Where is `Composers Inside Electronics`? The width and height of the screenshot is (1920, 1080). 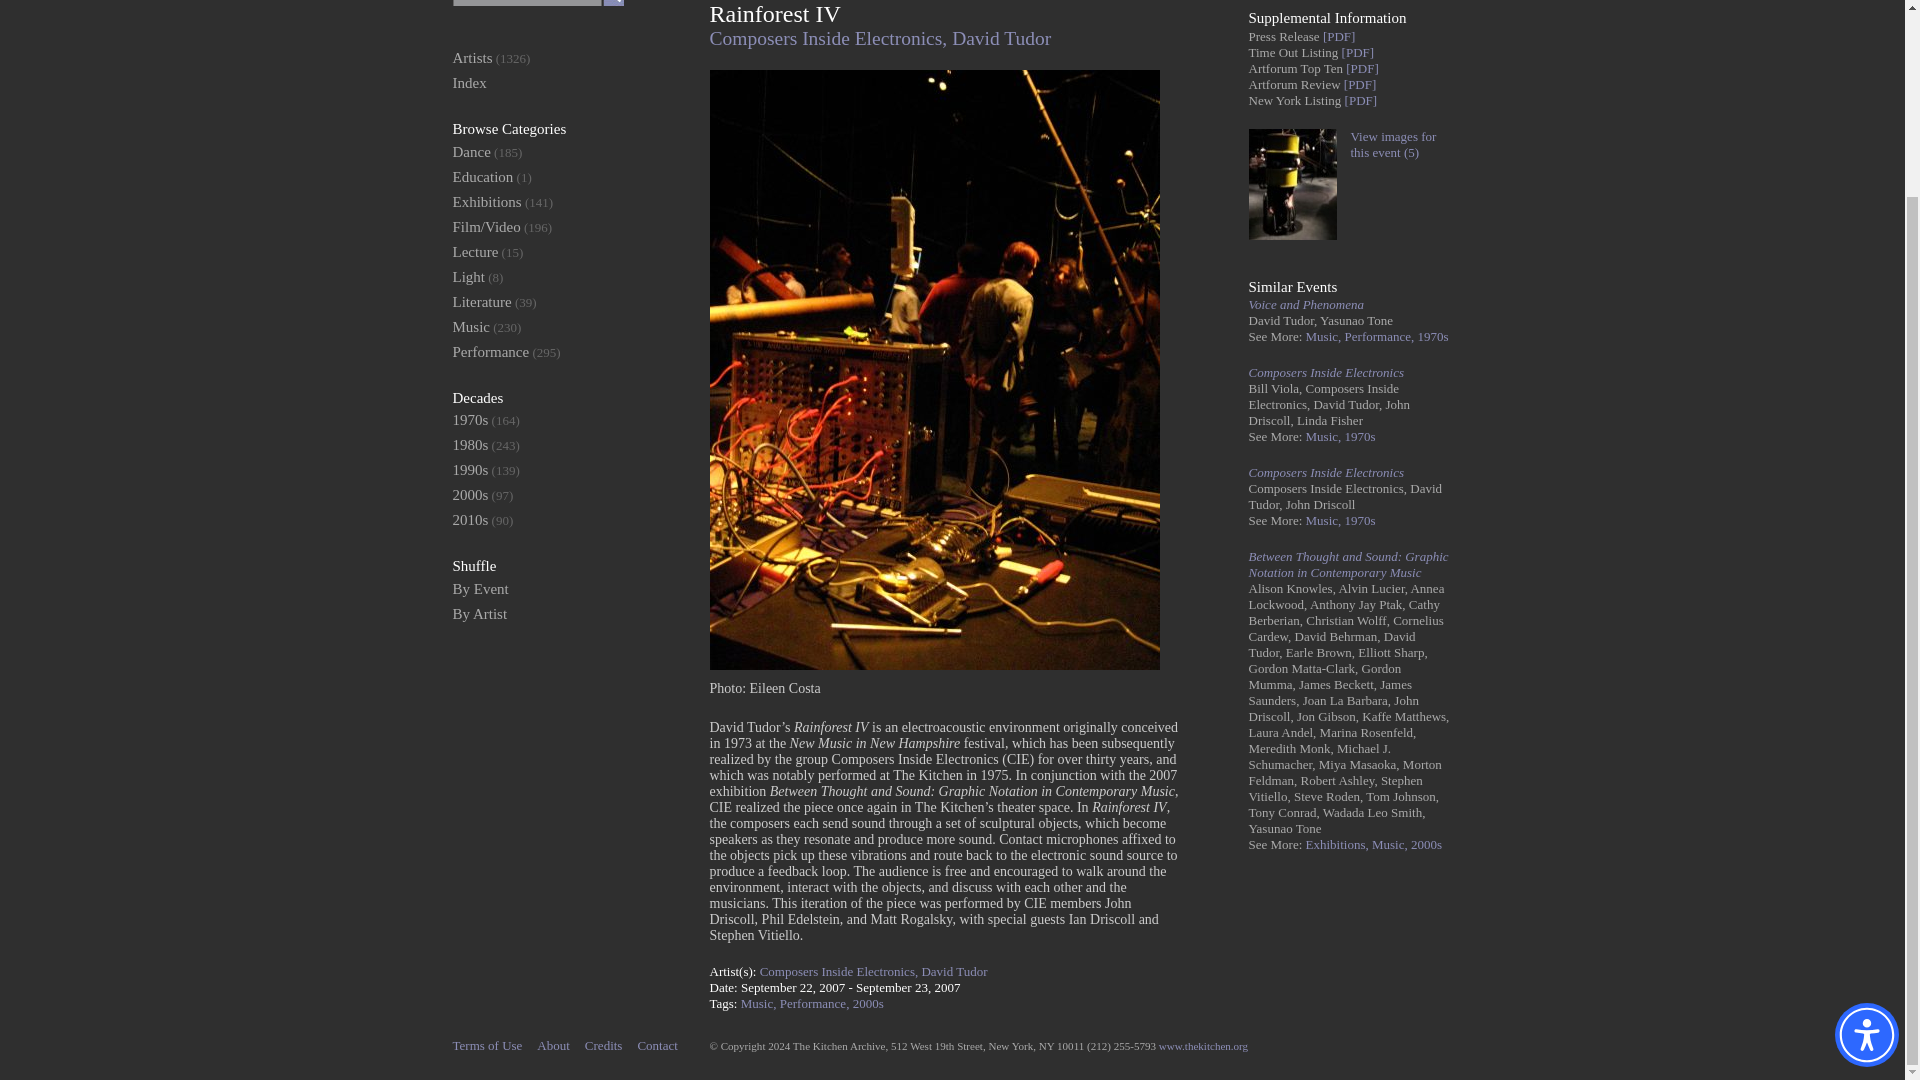 Composers Inside Electronics is located at coordinates (1326, 372).